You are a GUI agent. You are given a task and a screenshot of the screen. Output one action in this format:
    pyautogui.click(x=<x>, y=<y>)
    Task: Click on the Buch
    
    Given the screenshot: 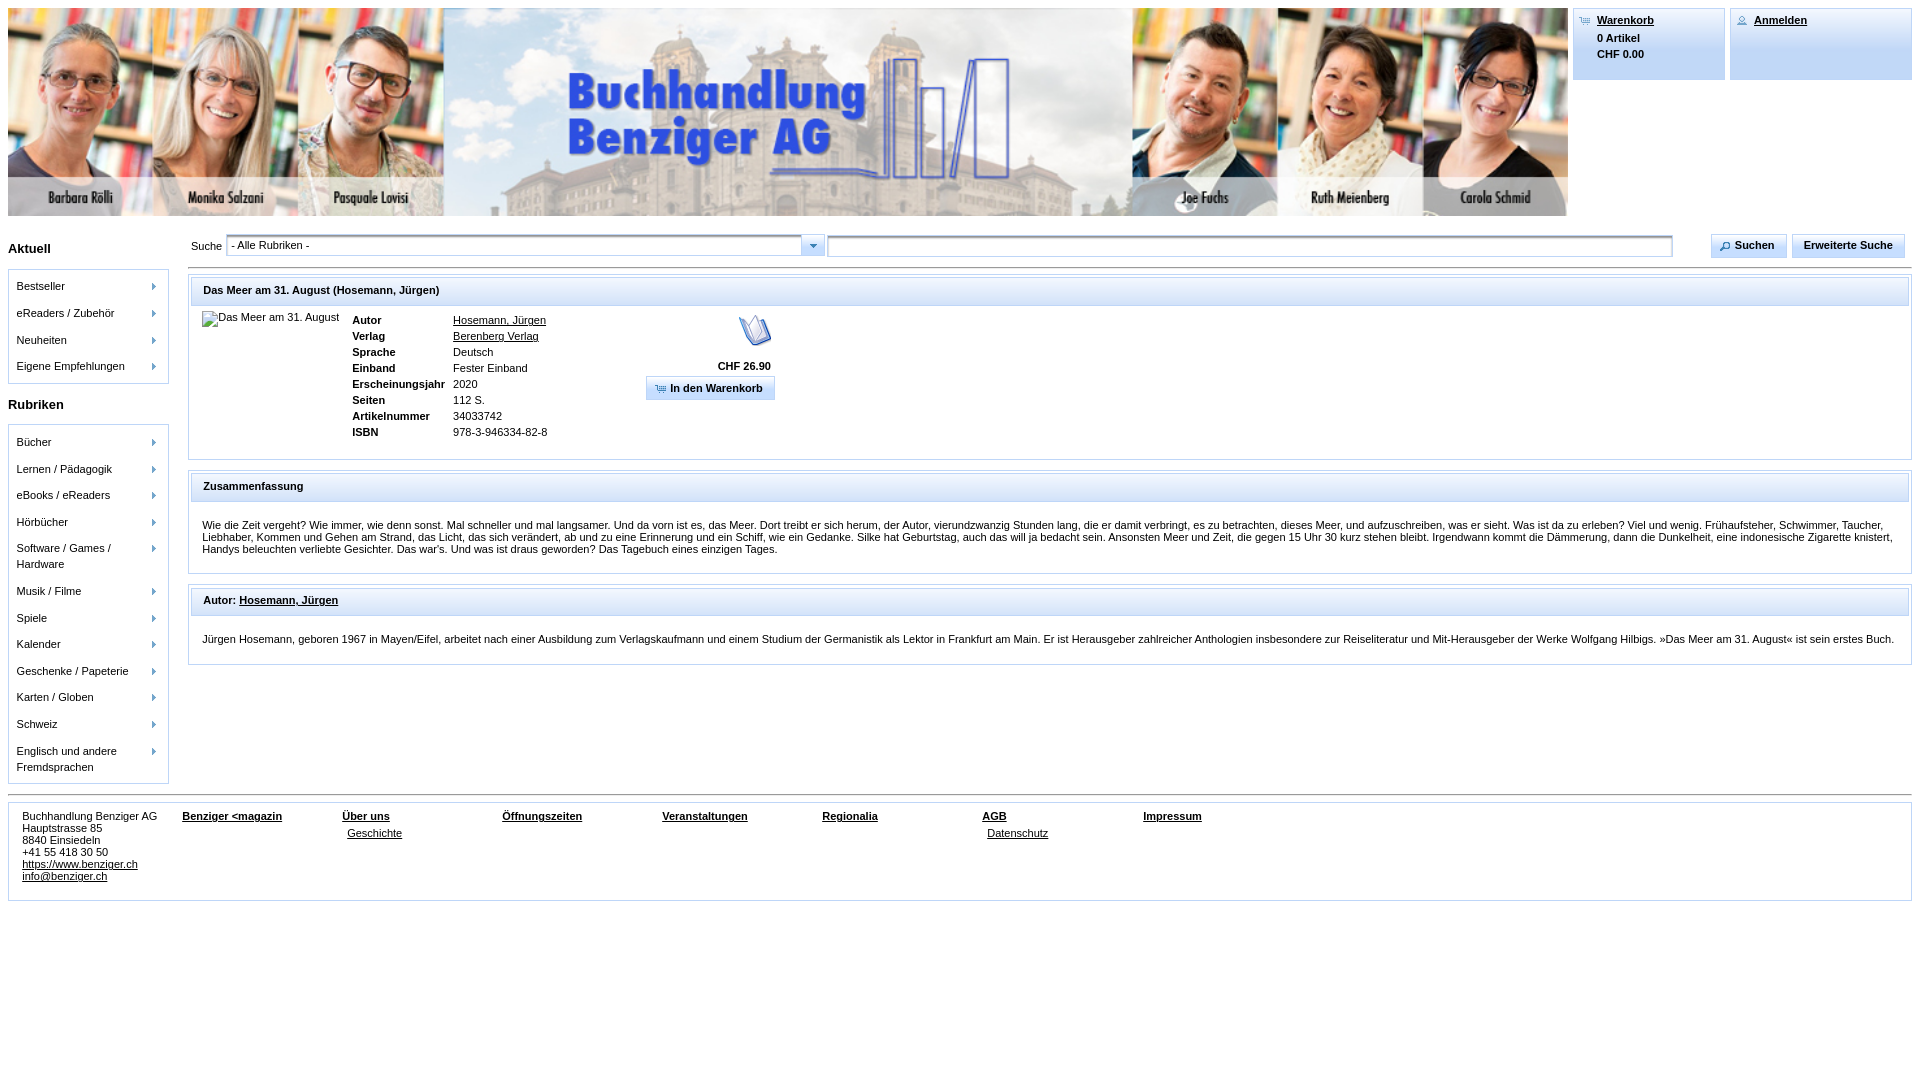 What is the action you would take?
    pyautogui.click(x=270, y=319)
    